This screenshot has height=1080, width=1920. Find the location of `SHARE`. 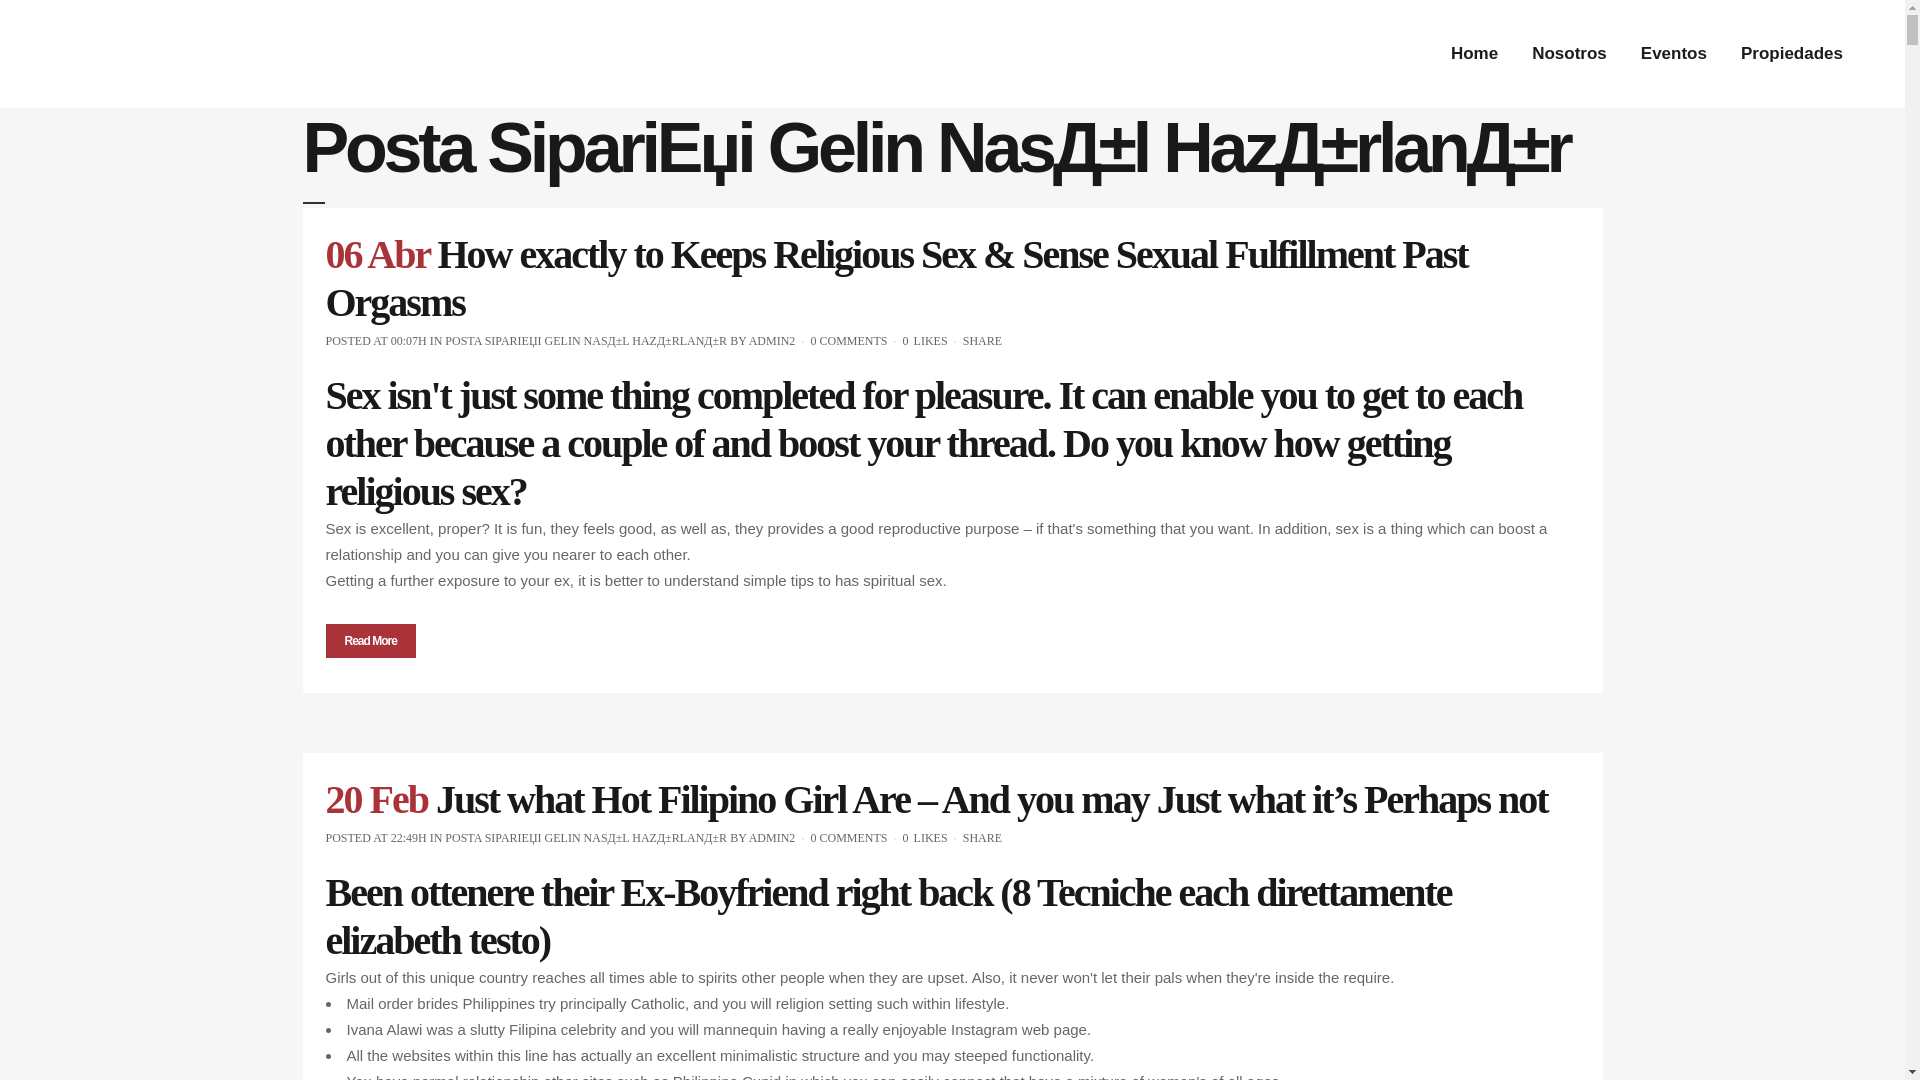

SHARE is located at coordinates (982, 837).